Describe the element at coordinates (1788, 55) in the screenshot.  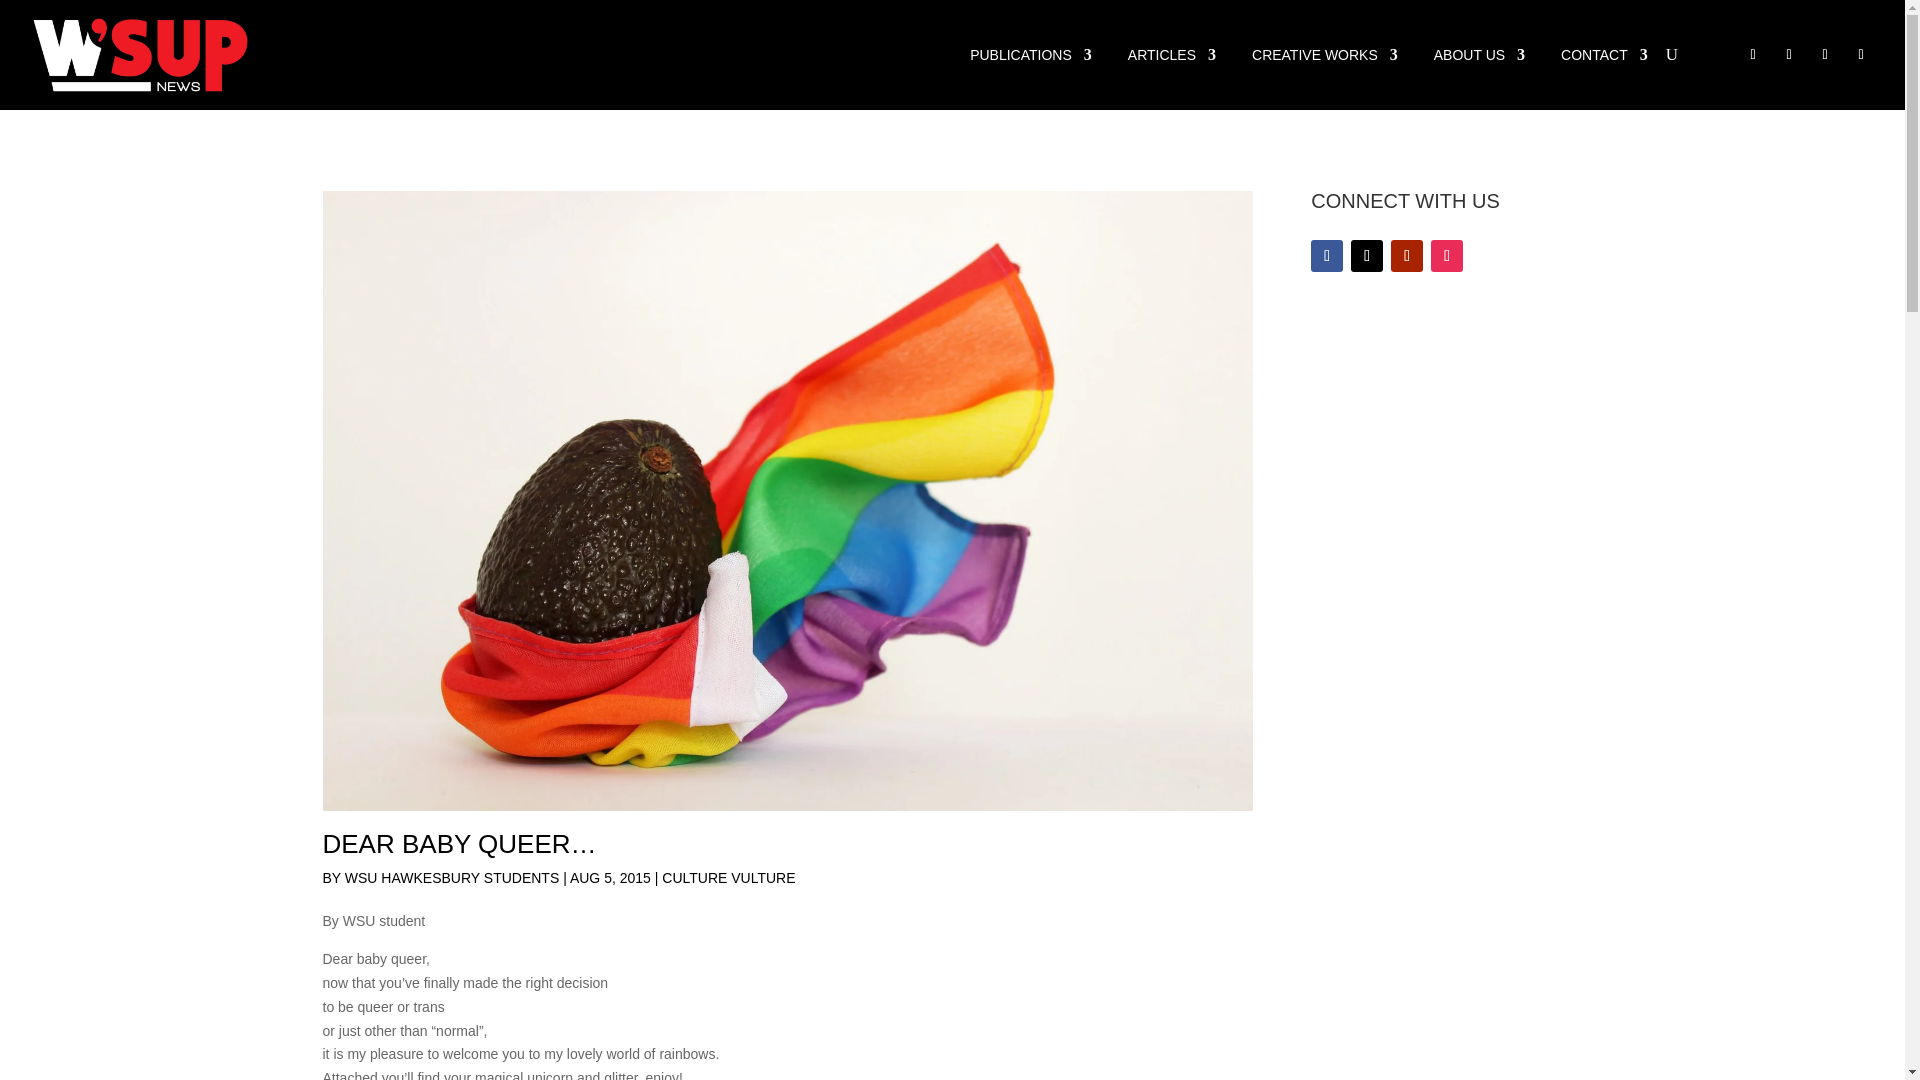
I see `Follow on X` at that location.